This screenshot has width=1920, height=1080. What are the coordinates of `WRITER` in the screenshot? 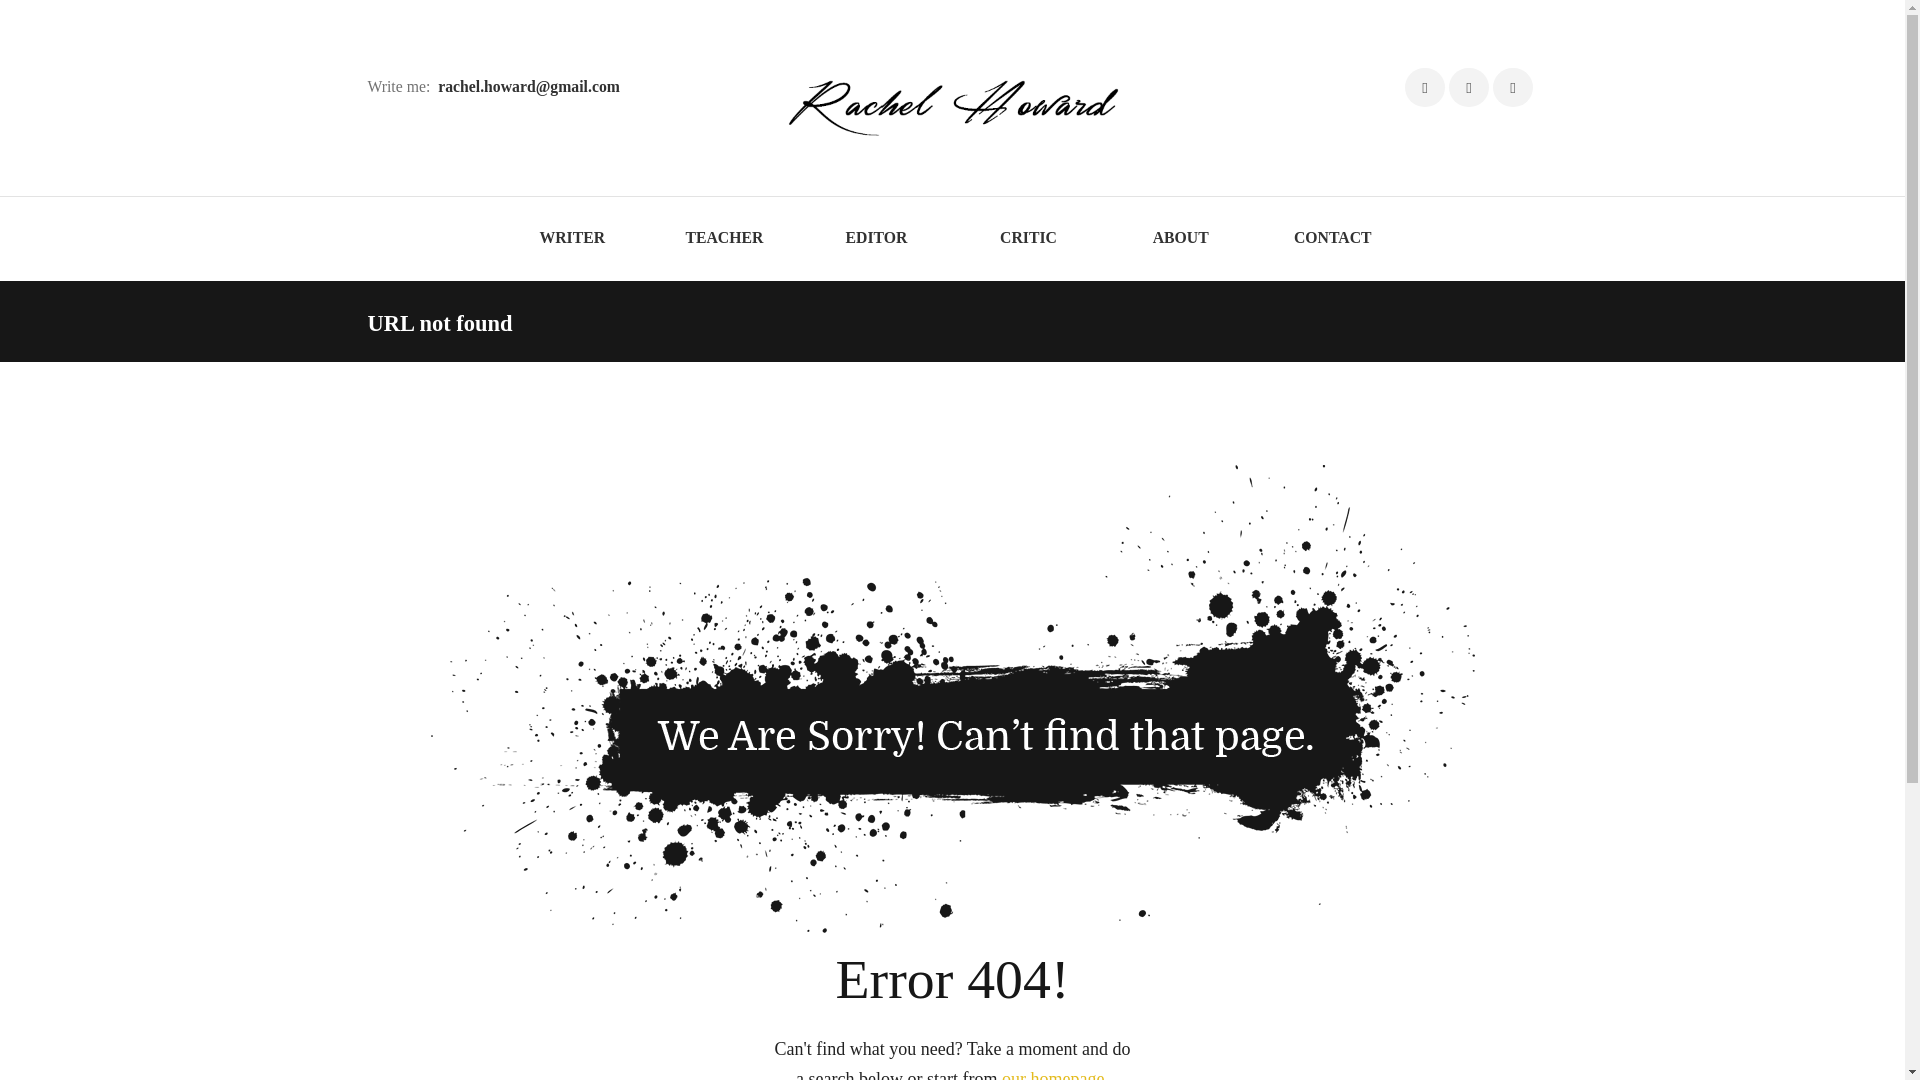 It's located at (572, 238).